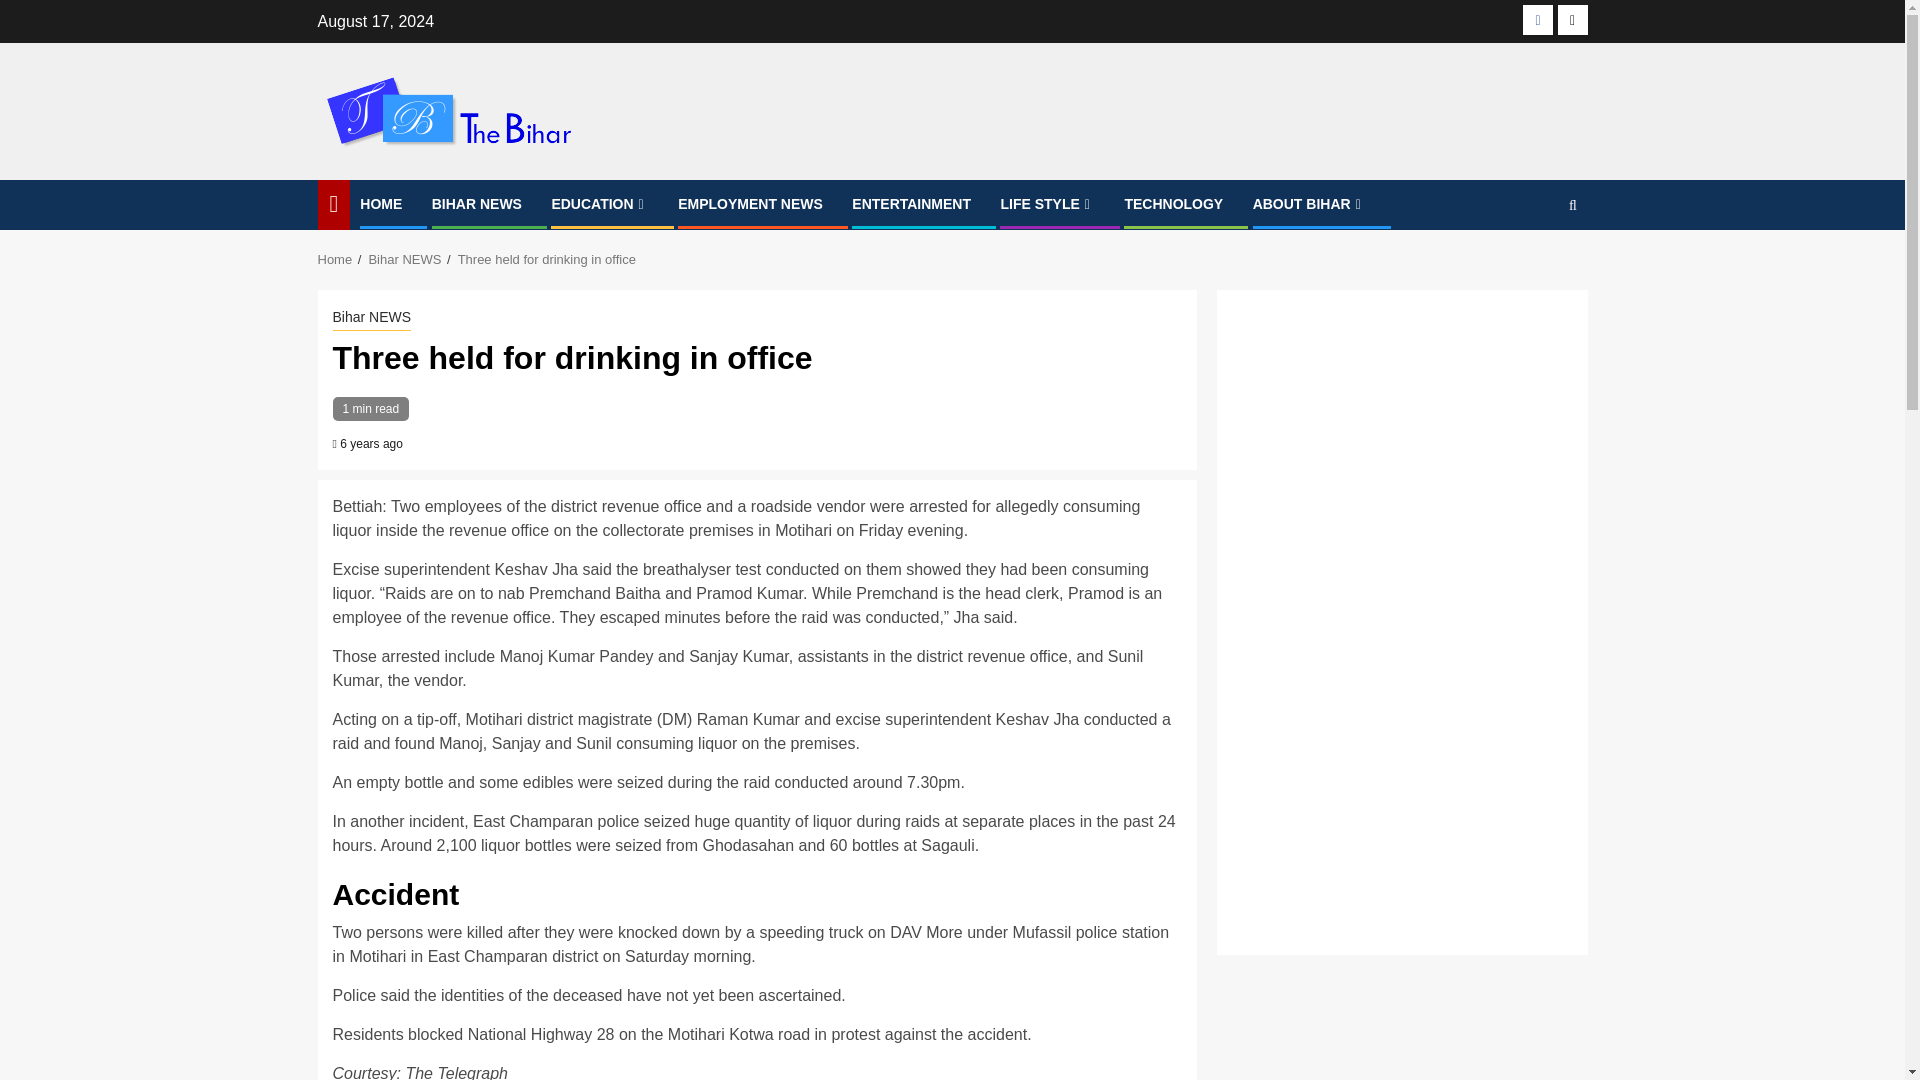 The width and height of the screenshot is (1920, 1080). What do you see at coordinates (1534, 266) in the screenshot?
I see `Search` at bounding box center [1534, 266].